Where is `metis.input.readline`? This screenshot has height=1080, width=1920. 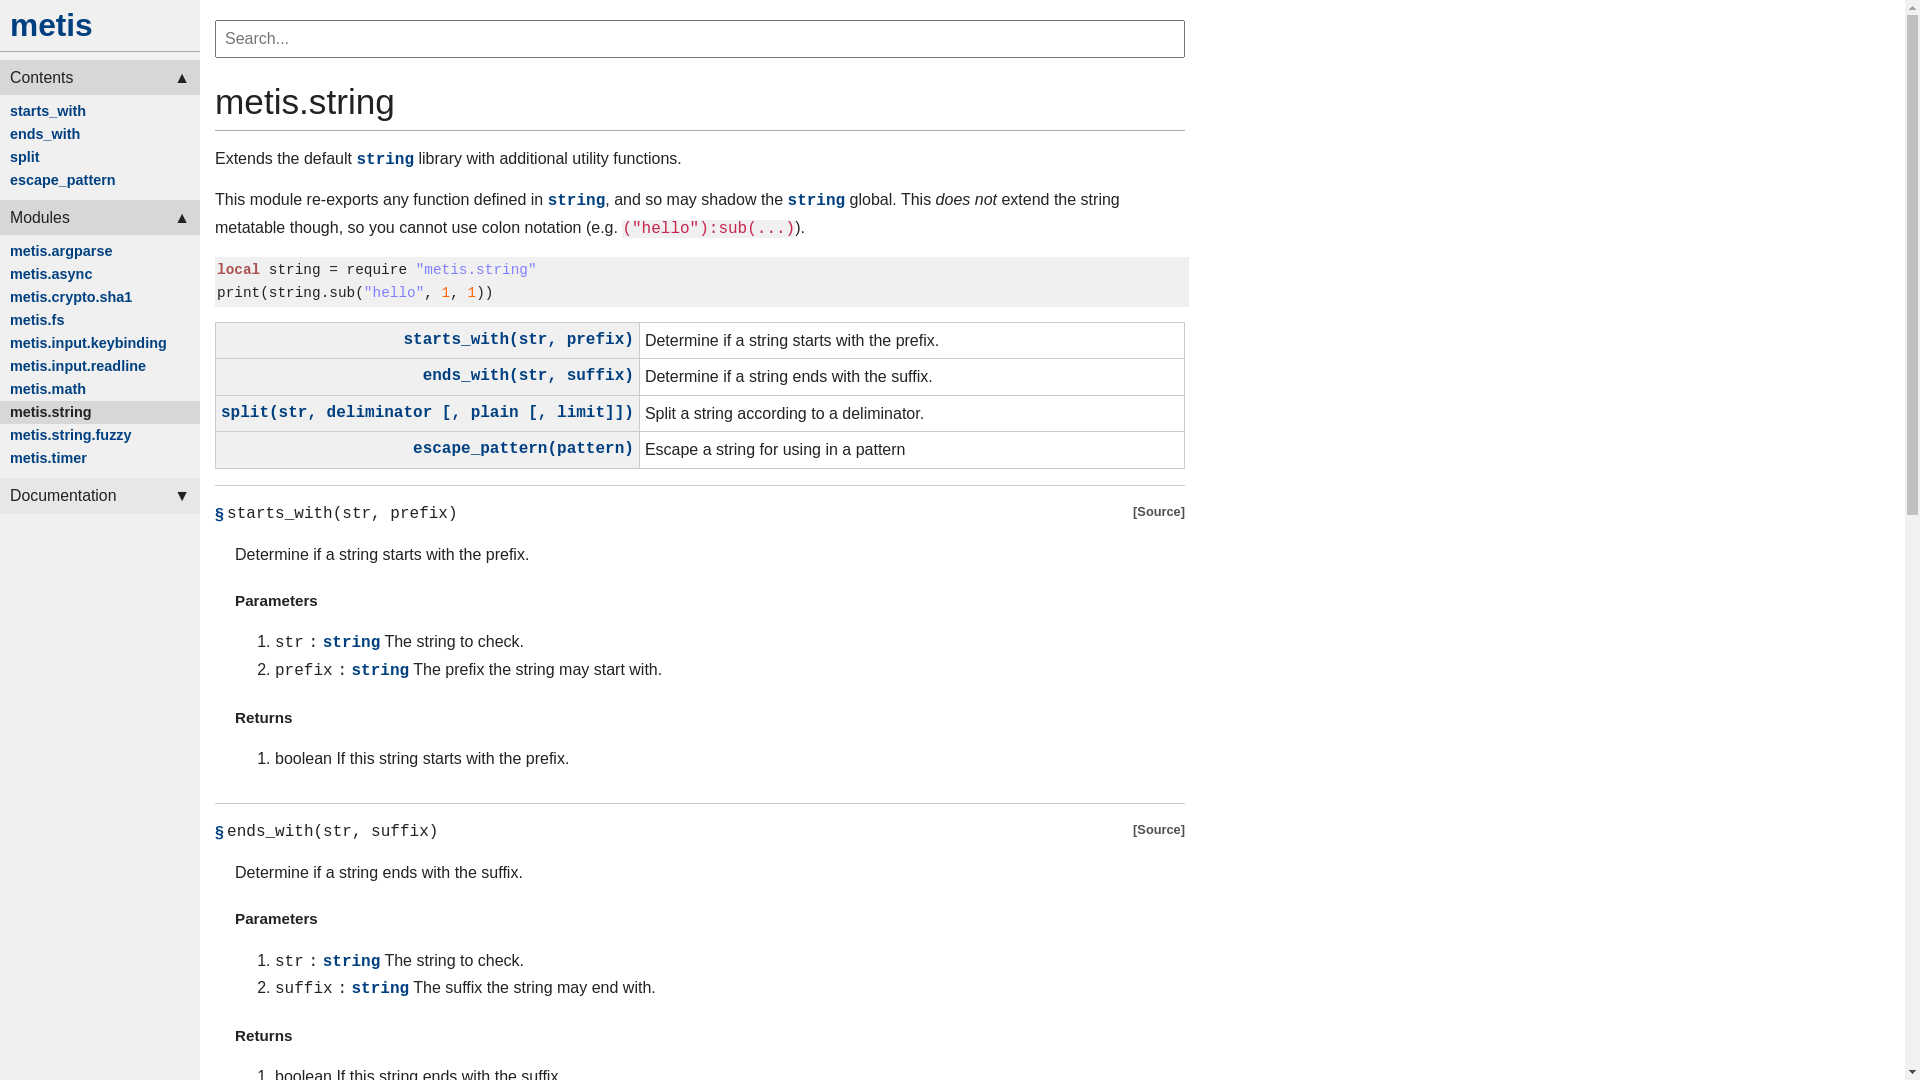
metis.input.readline is located at coordinates (100, 366).